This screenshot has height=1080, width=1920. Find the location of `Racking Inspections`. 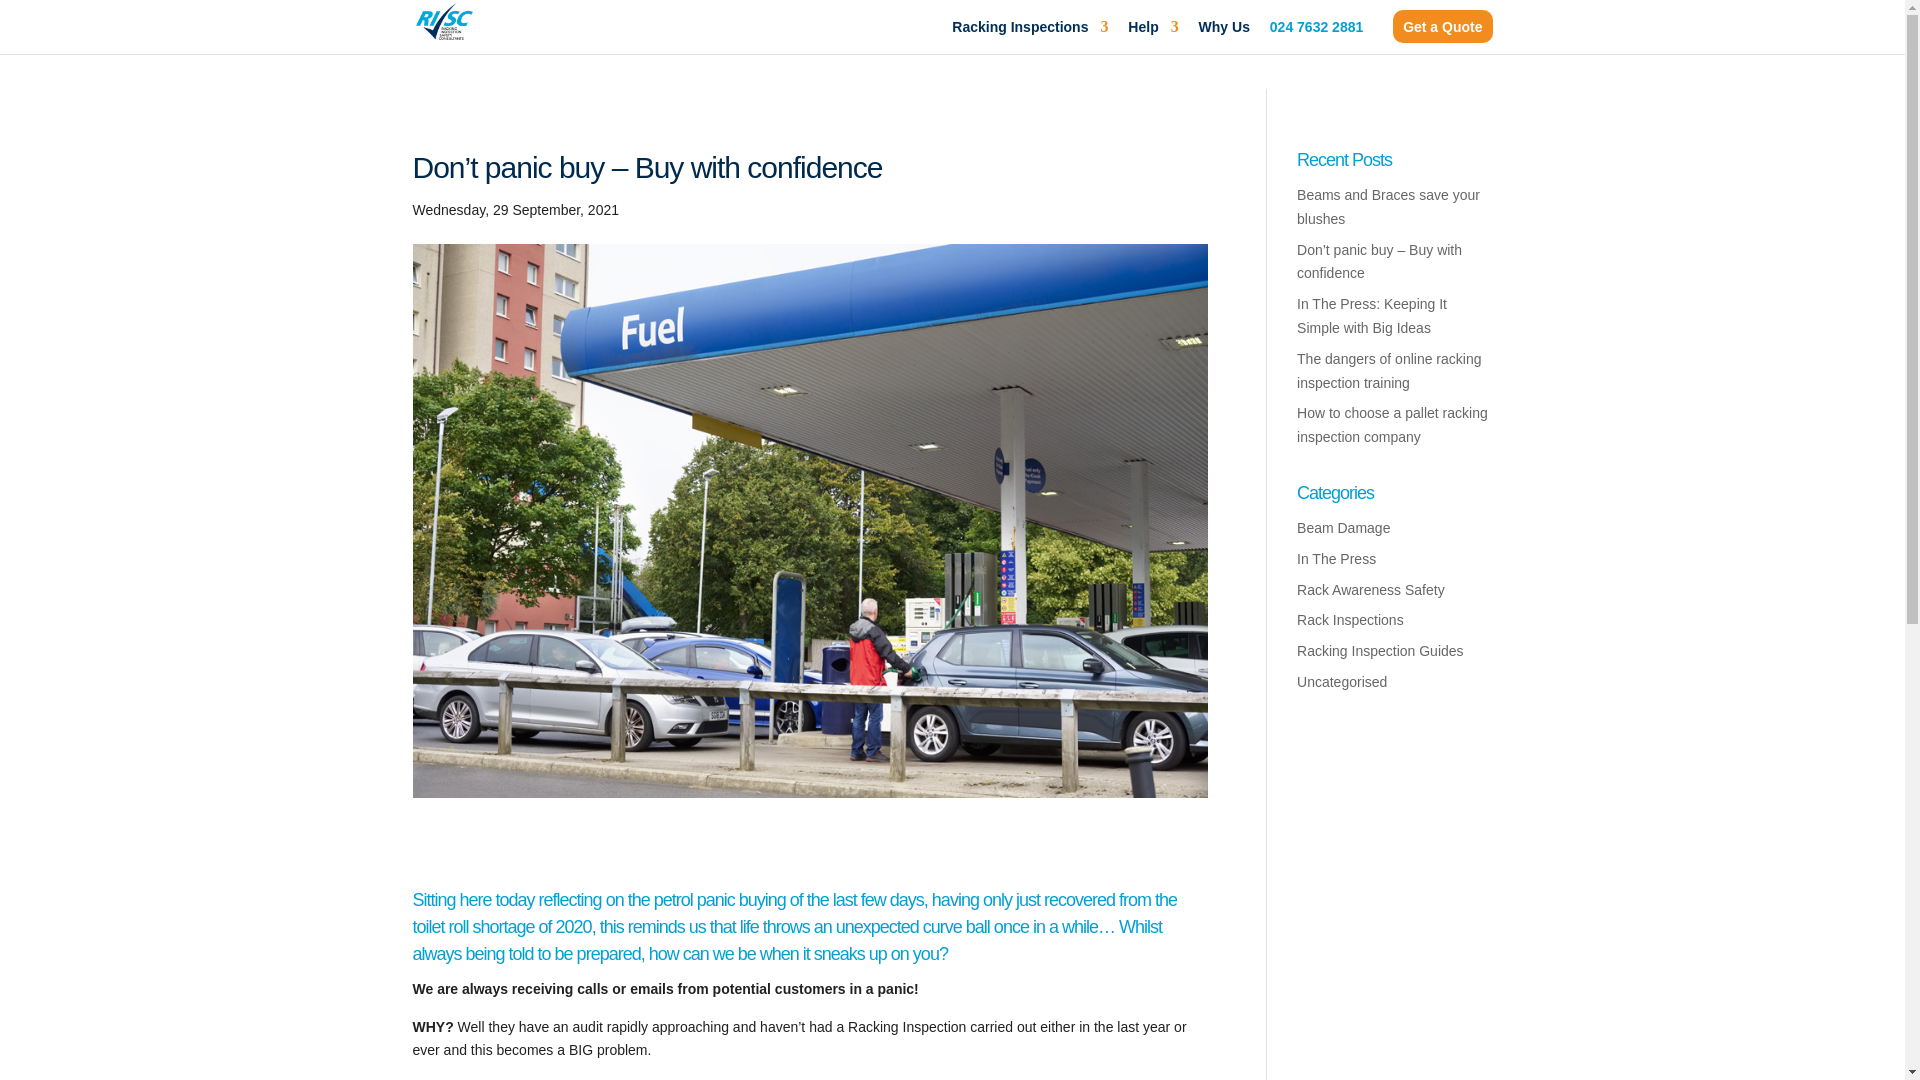

Racking Inspections is located at coordinates (1030, 32).